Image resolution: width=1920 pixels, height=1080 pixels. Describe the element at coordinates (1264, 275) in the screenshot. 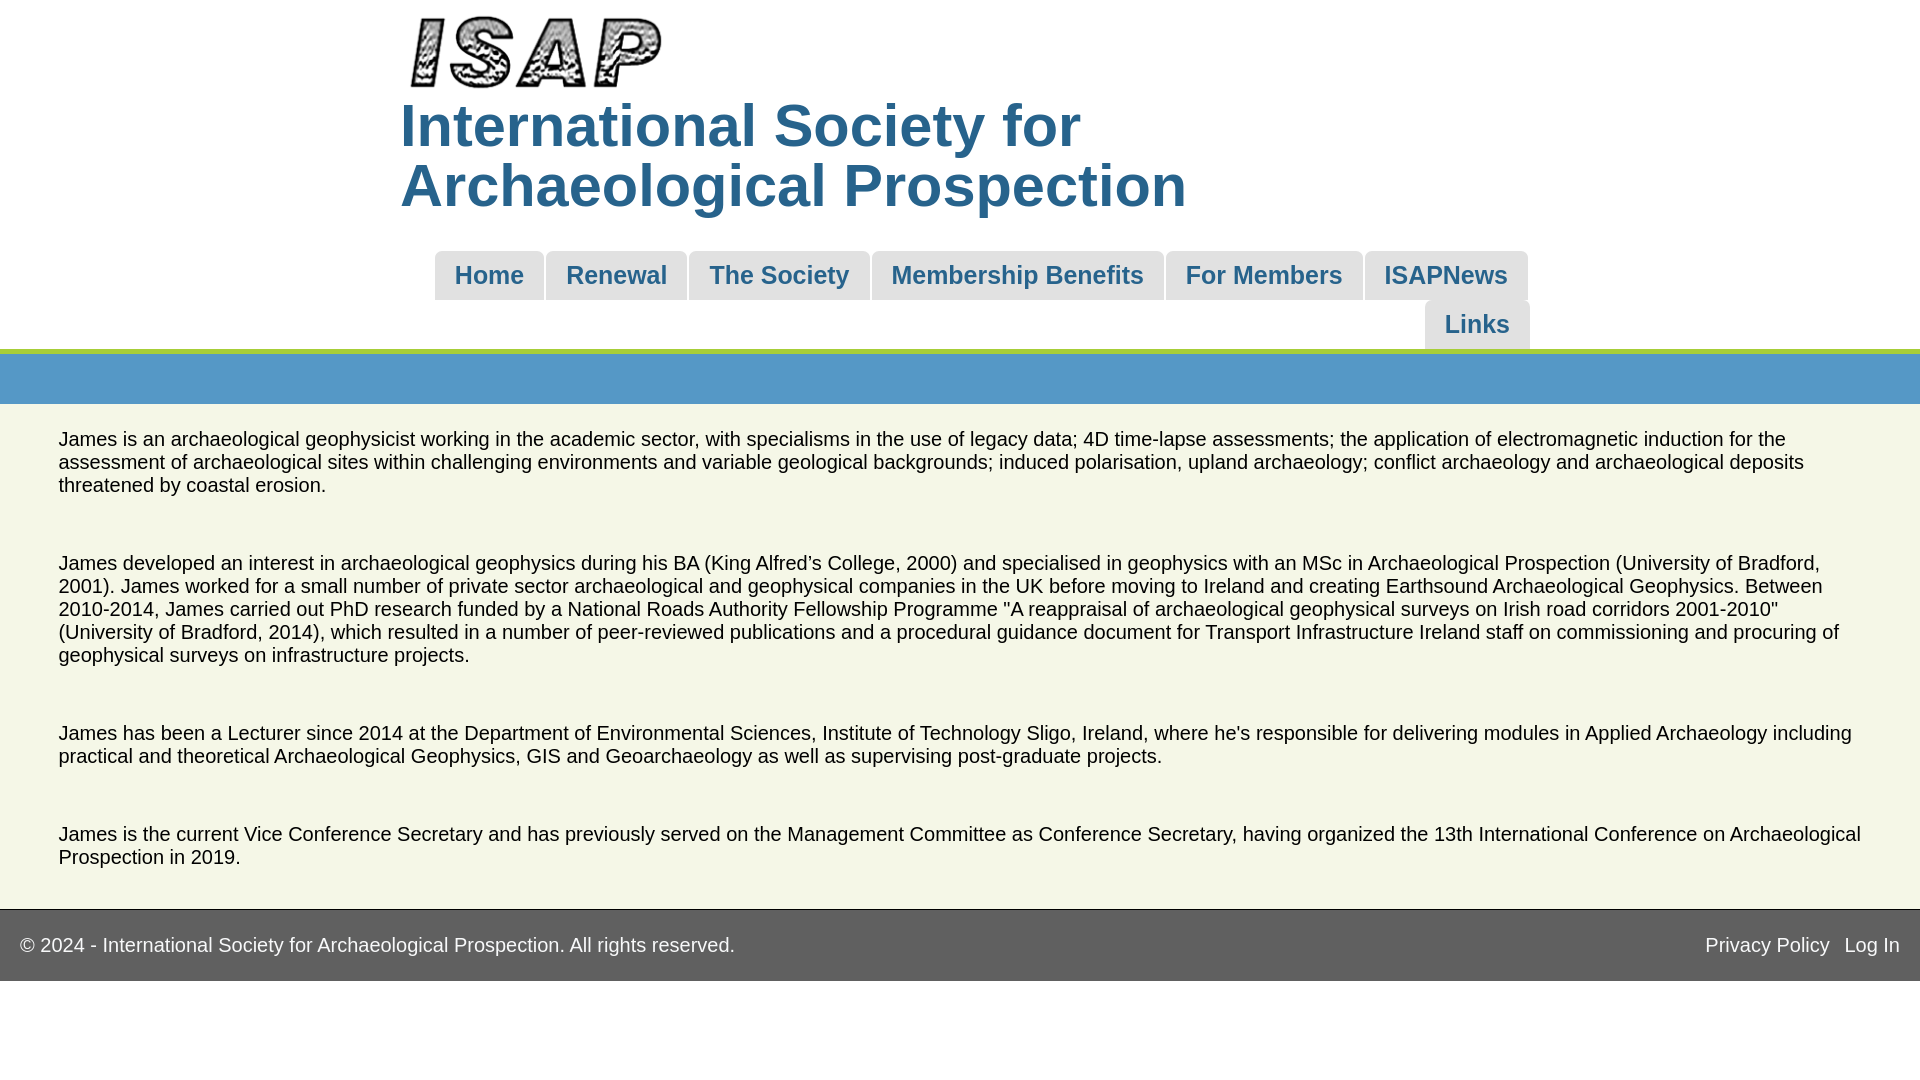

I see `For Members` at that location.